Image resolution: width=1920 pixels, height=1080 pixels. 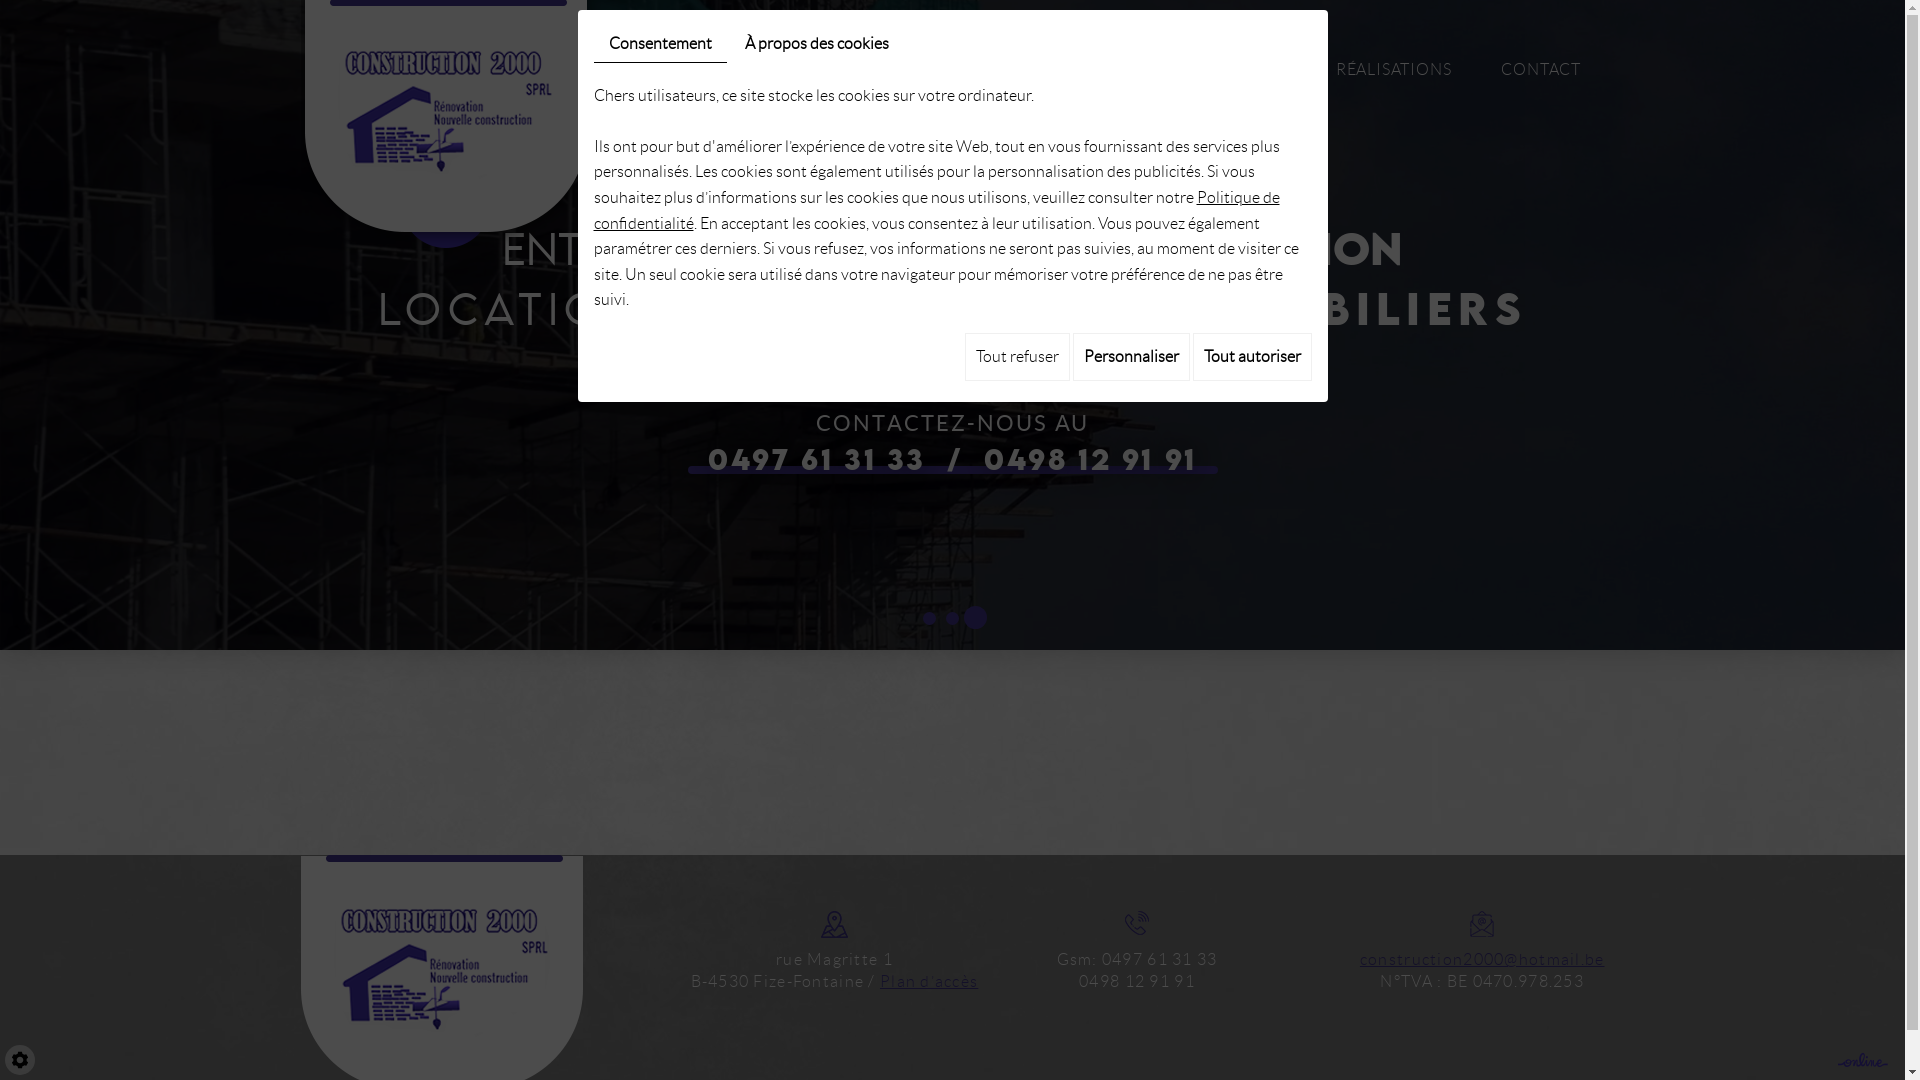 I want to click on CONSTRUCTION, so click(x=864, y=70).